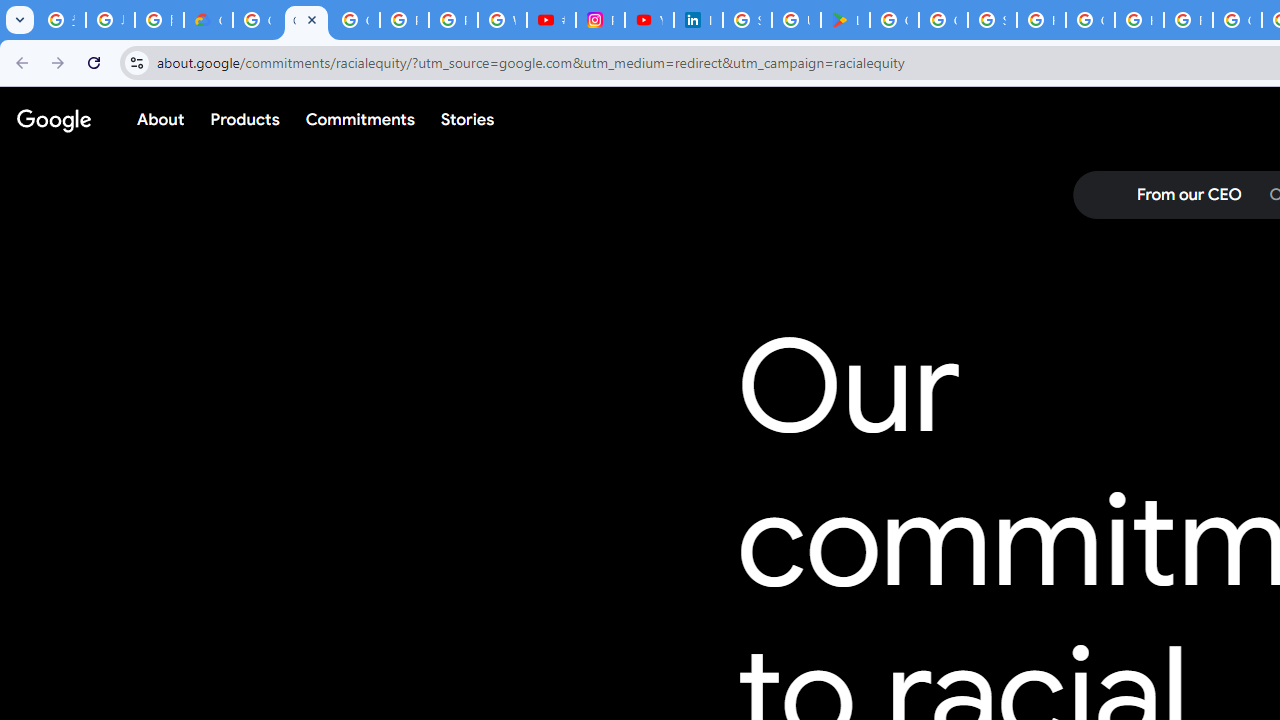 This screenshot has width=1280, height=720. Describe the element at coordinates (747, 20) in the screenshot. I see `Sign in - Google Accounts` at that location.